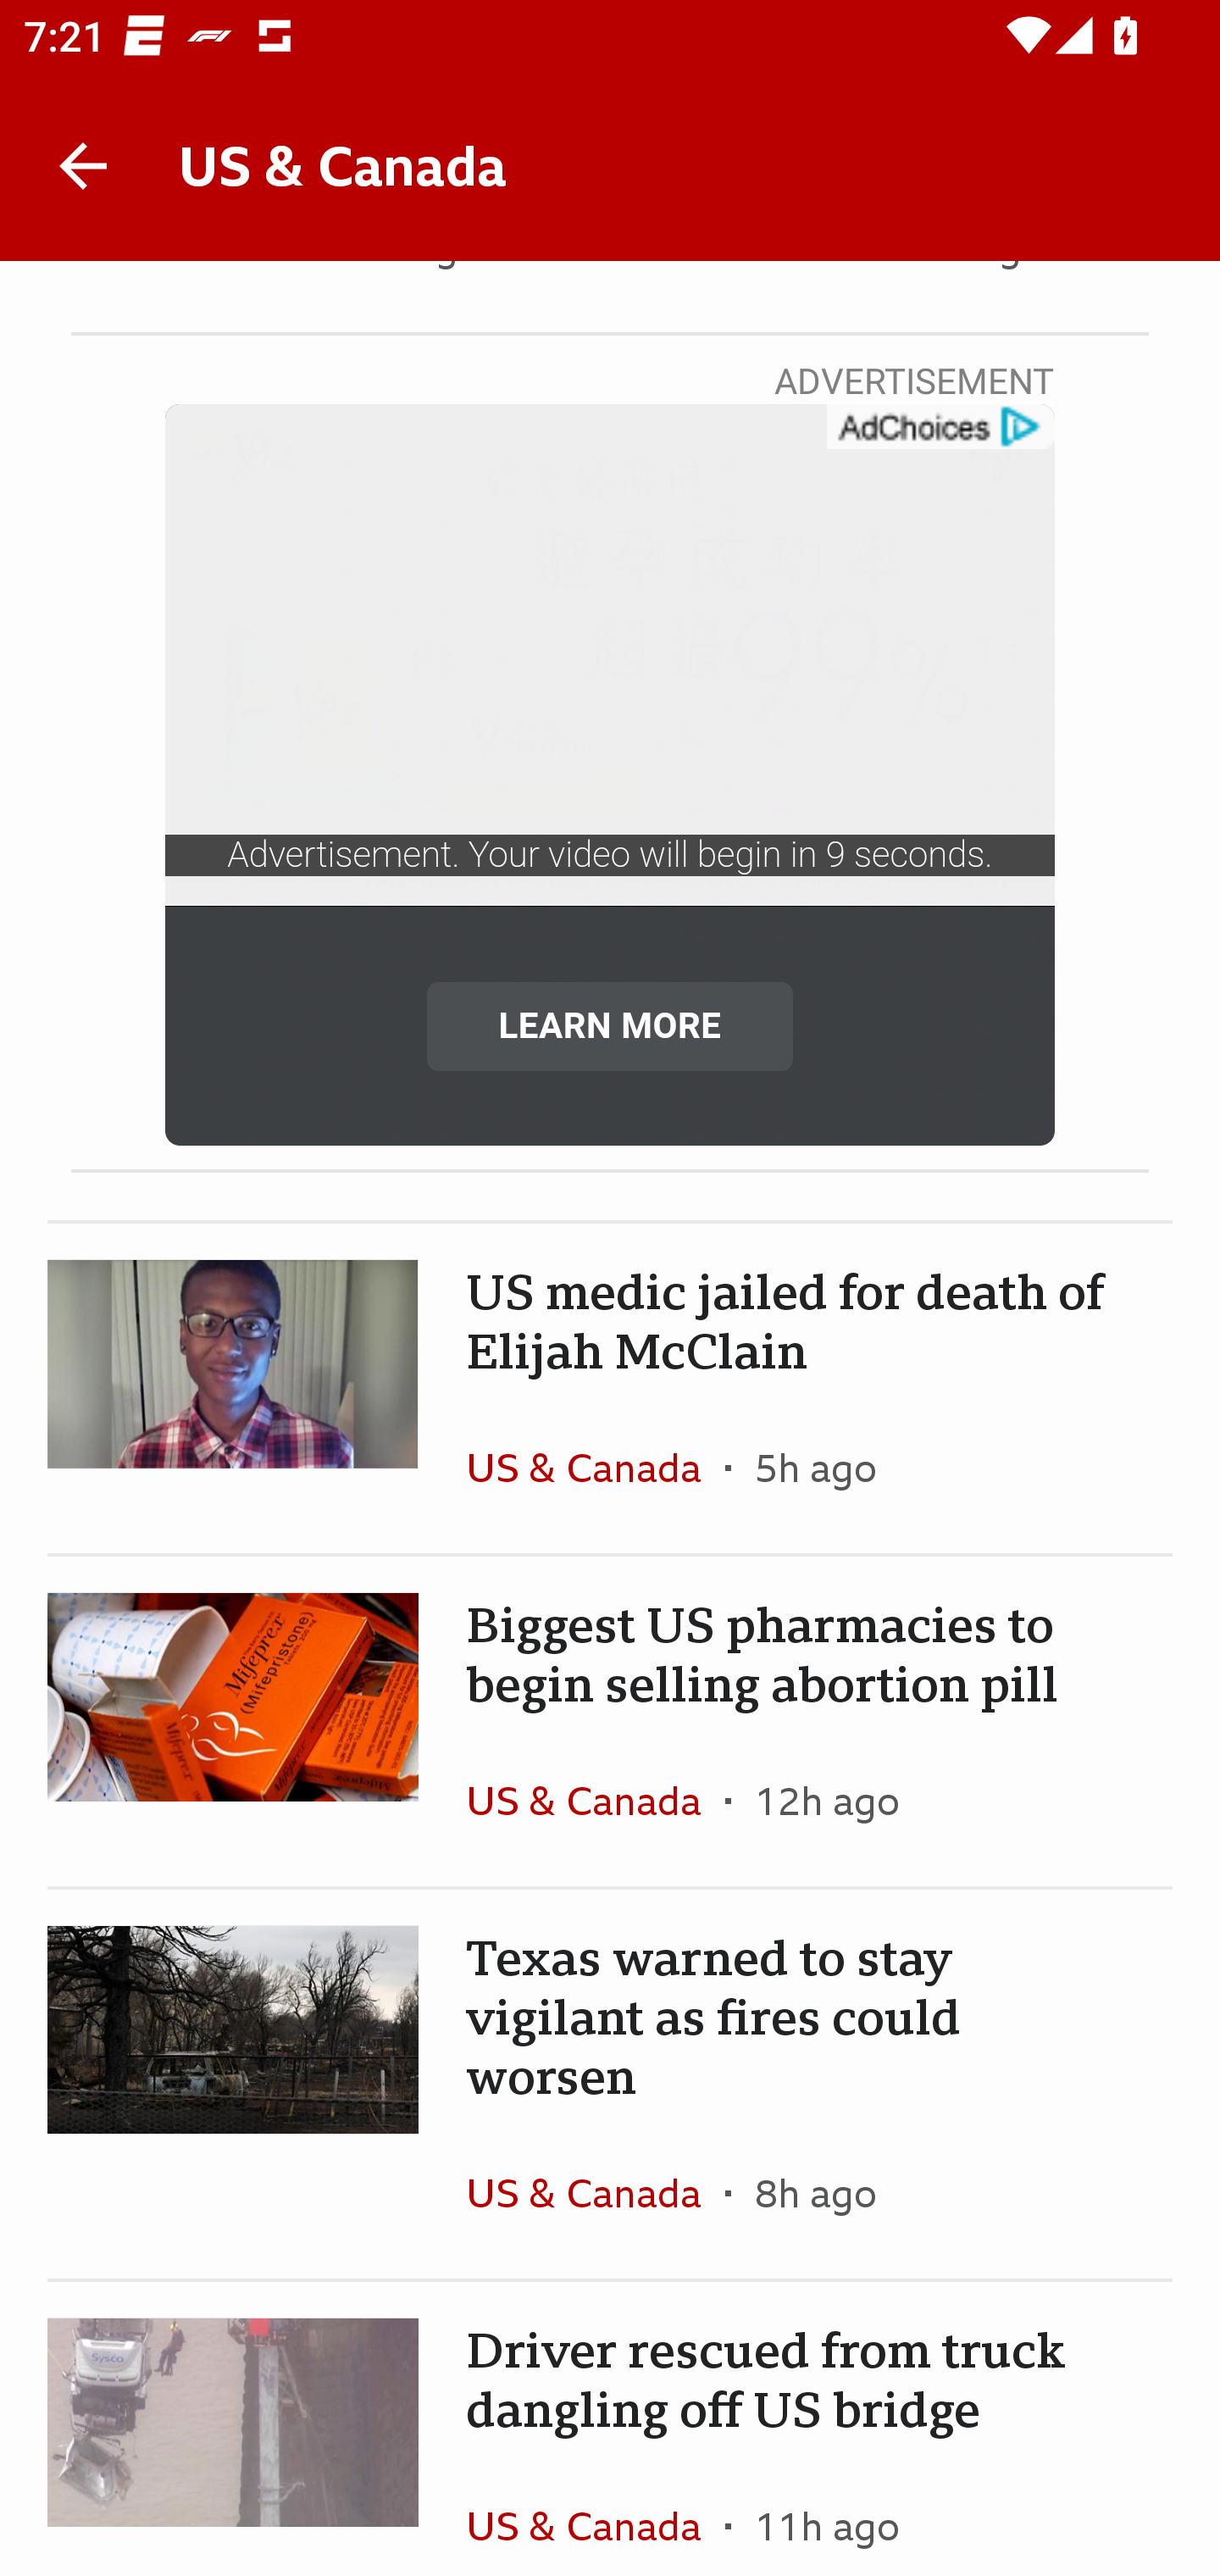 The width and height of the screenshot is (1220, 2576). Describe the element at coordinates (595, 2507) in the screenshot. I see `US & Canada In the section US & Canada` at that location.